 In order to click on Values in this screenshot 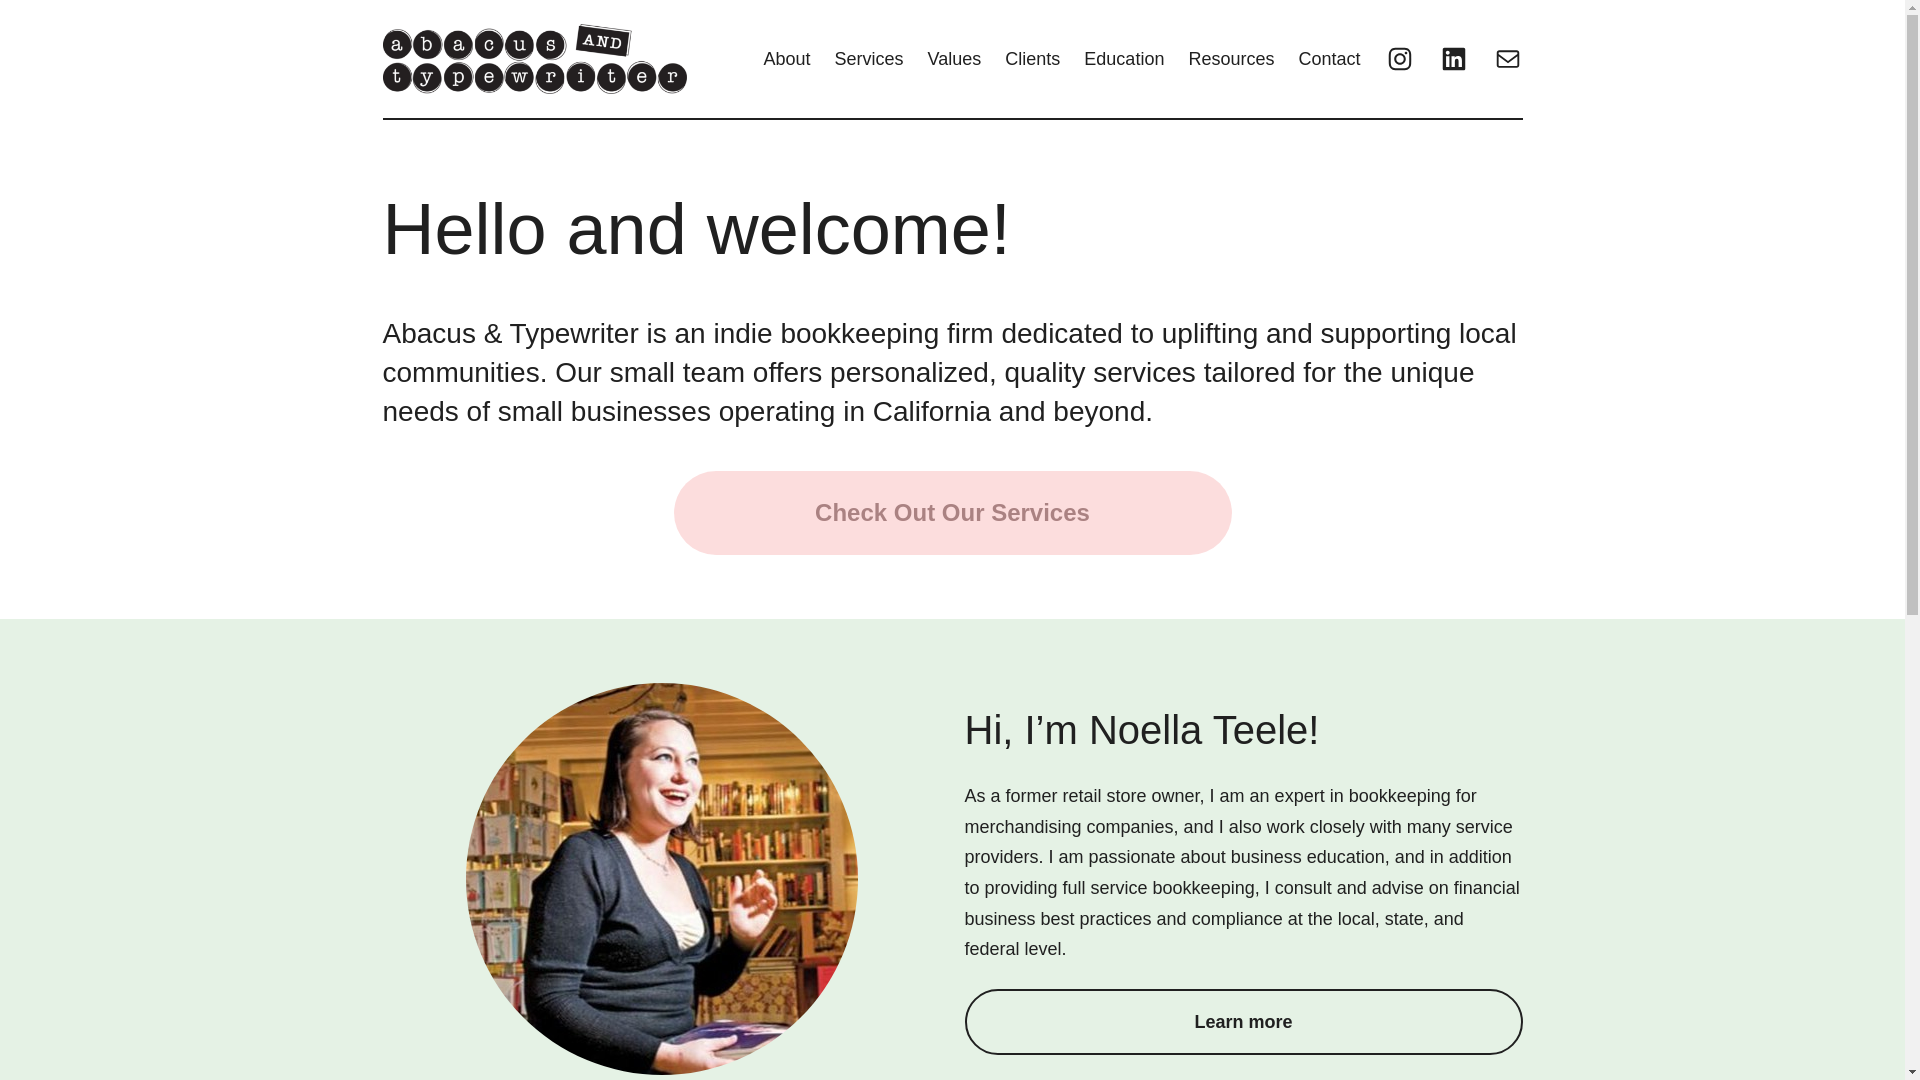, I will do `click(954, 59)`.